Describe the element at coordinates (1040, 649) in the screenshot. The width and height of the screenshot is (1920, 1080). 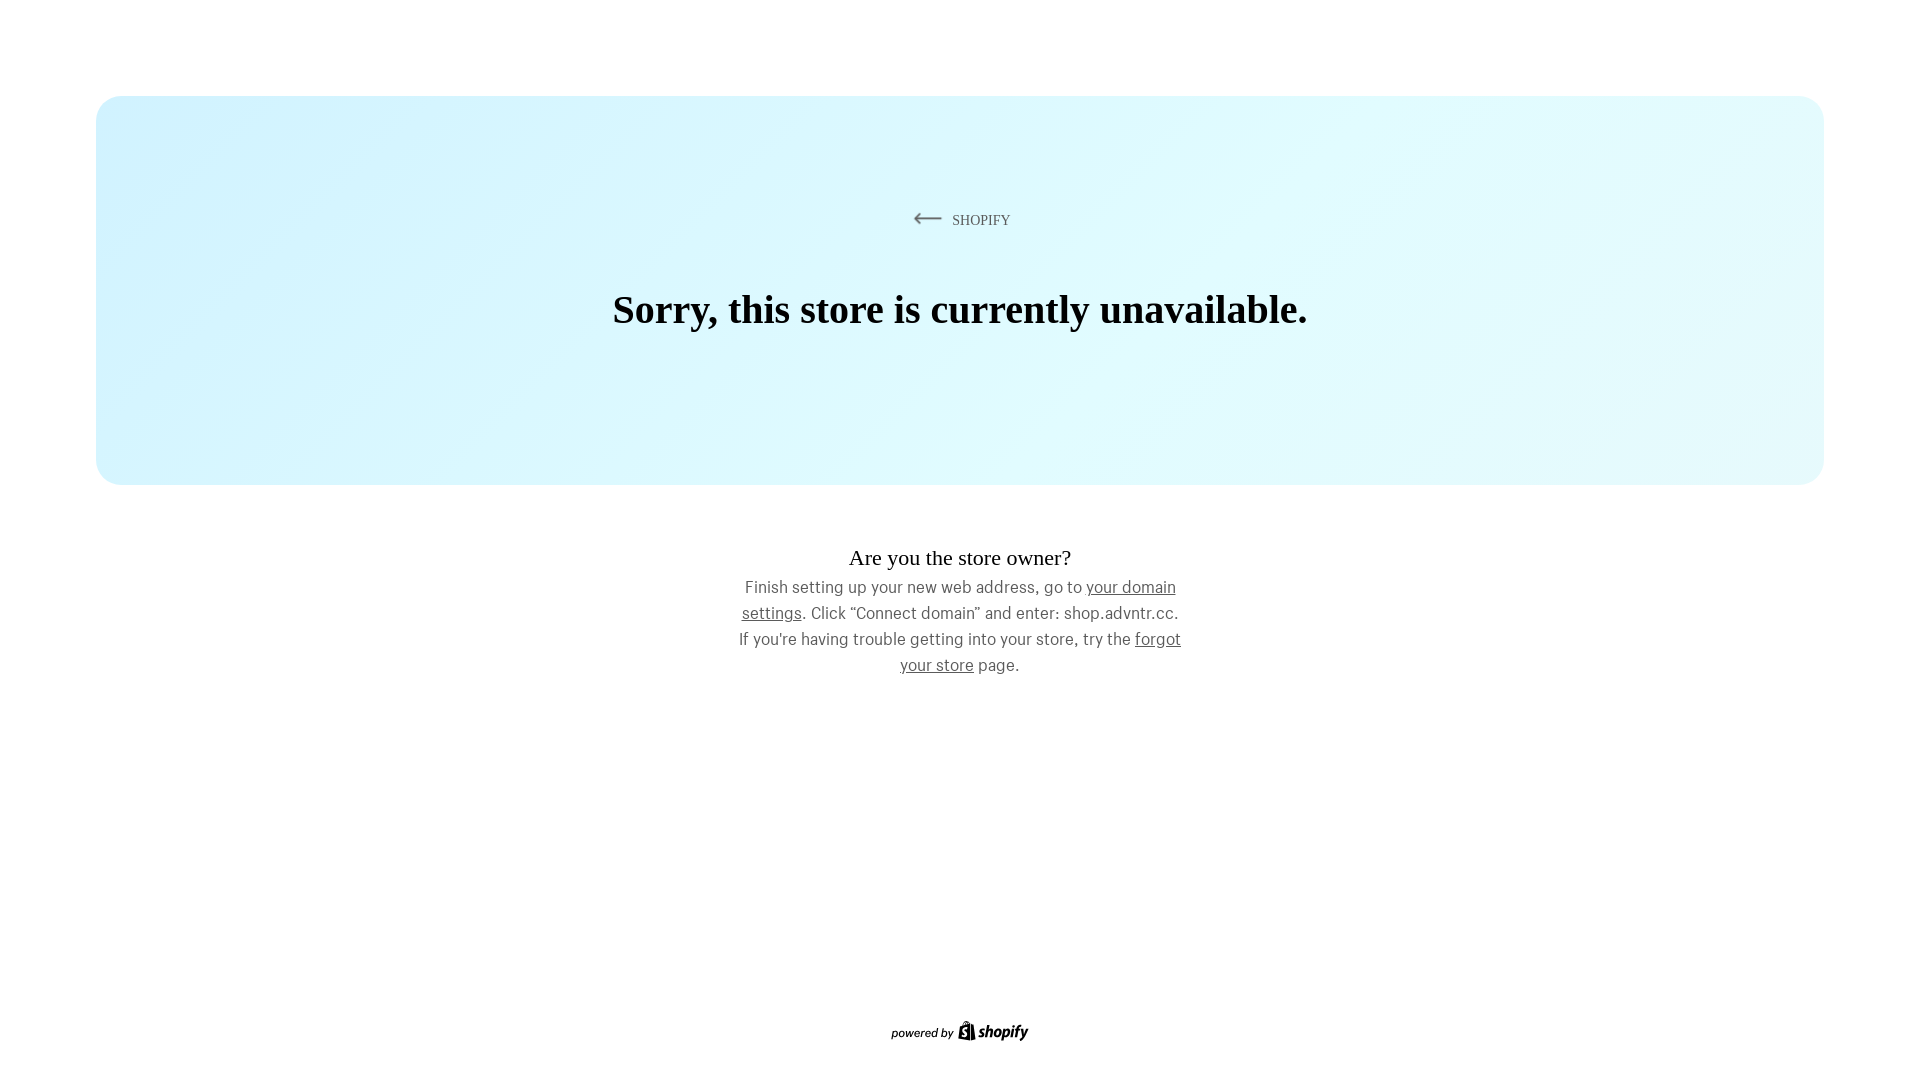
I see `forgot your store` at that location.